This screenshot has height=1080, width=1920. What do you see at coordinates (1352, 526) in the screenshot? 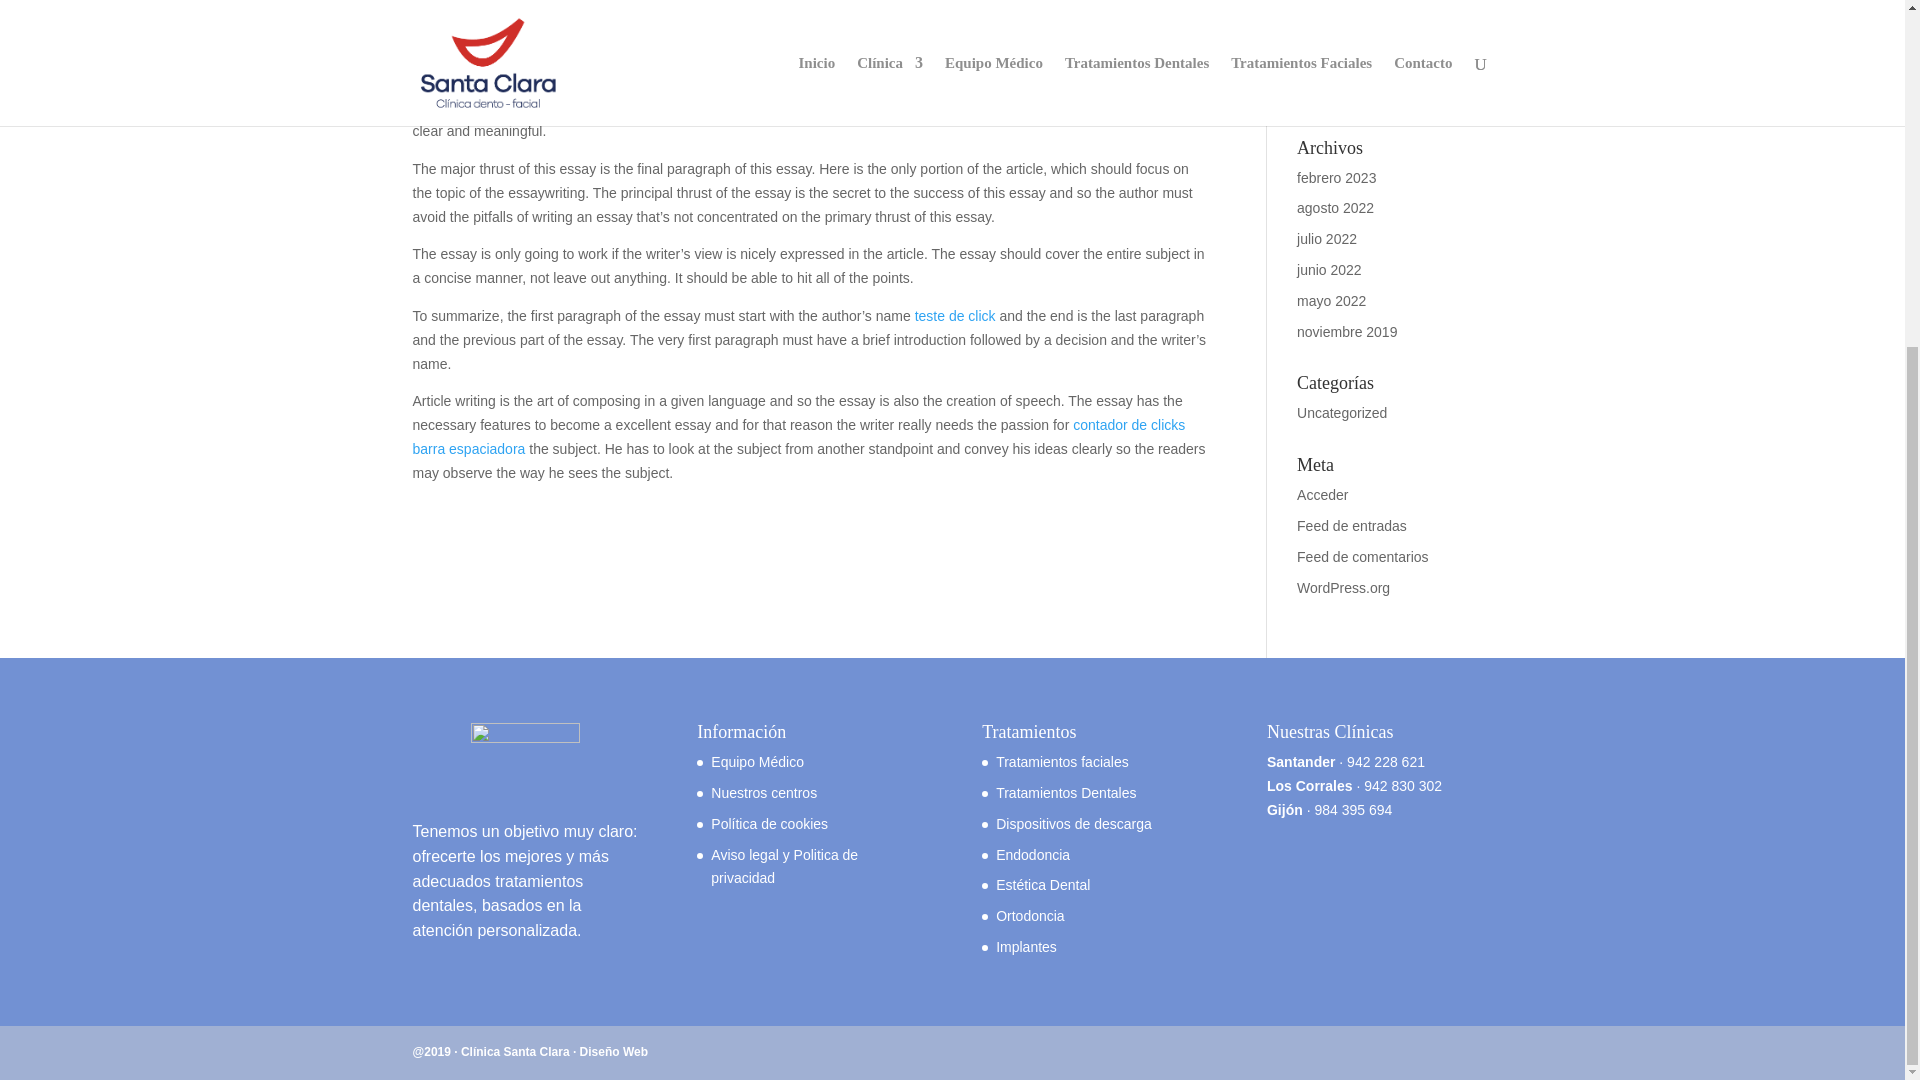
I see `Feed de entradas` at bounding box center [1352, 526].